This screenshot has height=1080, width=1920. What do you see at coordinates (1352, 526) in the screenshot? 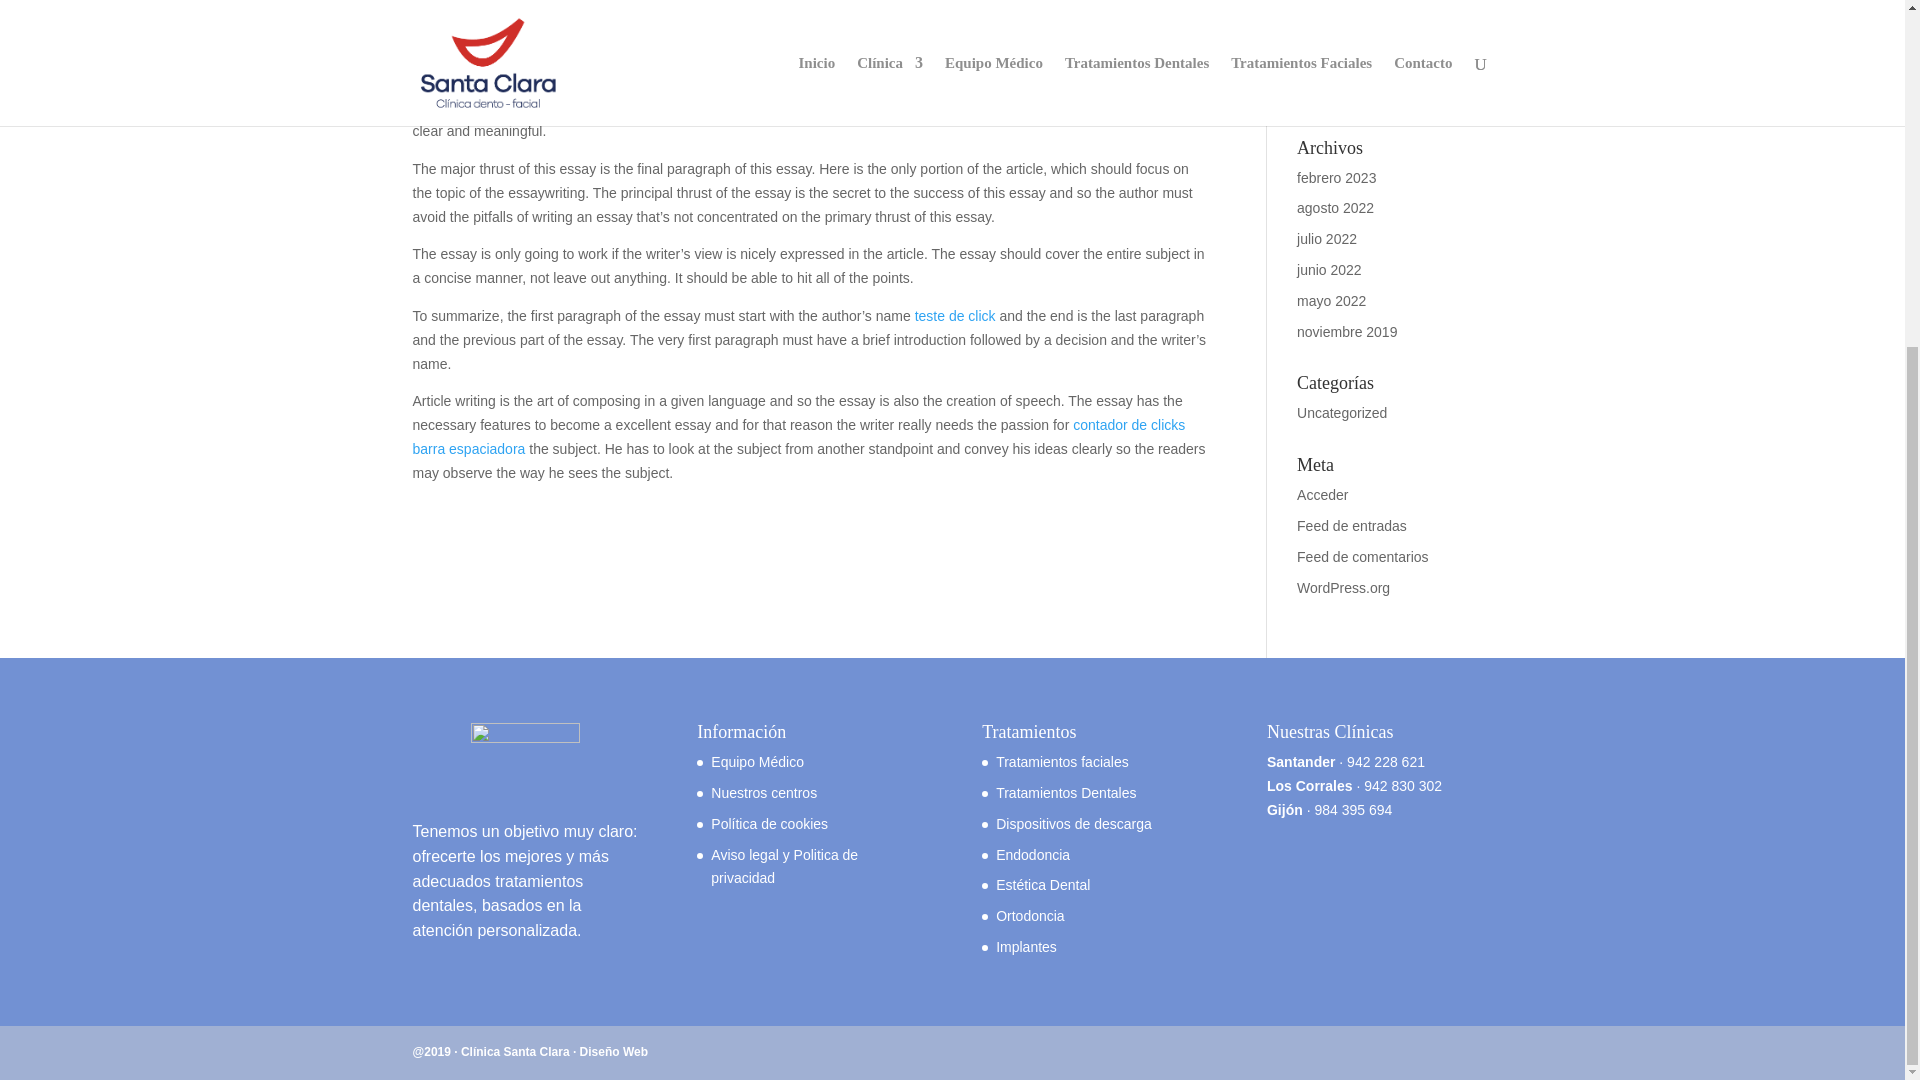
I see `Feed de entradas` at bounding box center [1352, 526].